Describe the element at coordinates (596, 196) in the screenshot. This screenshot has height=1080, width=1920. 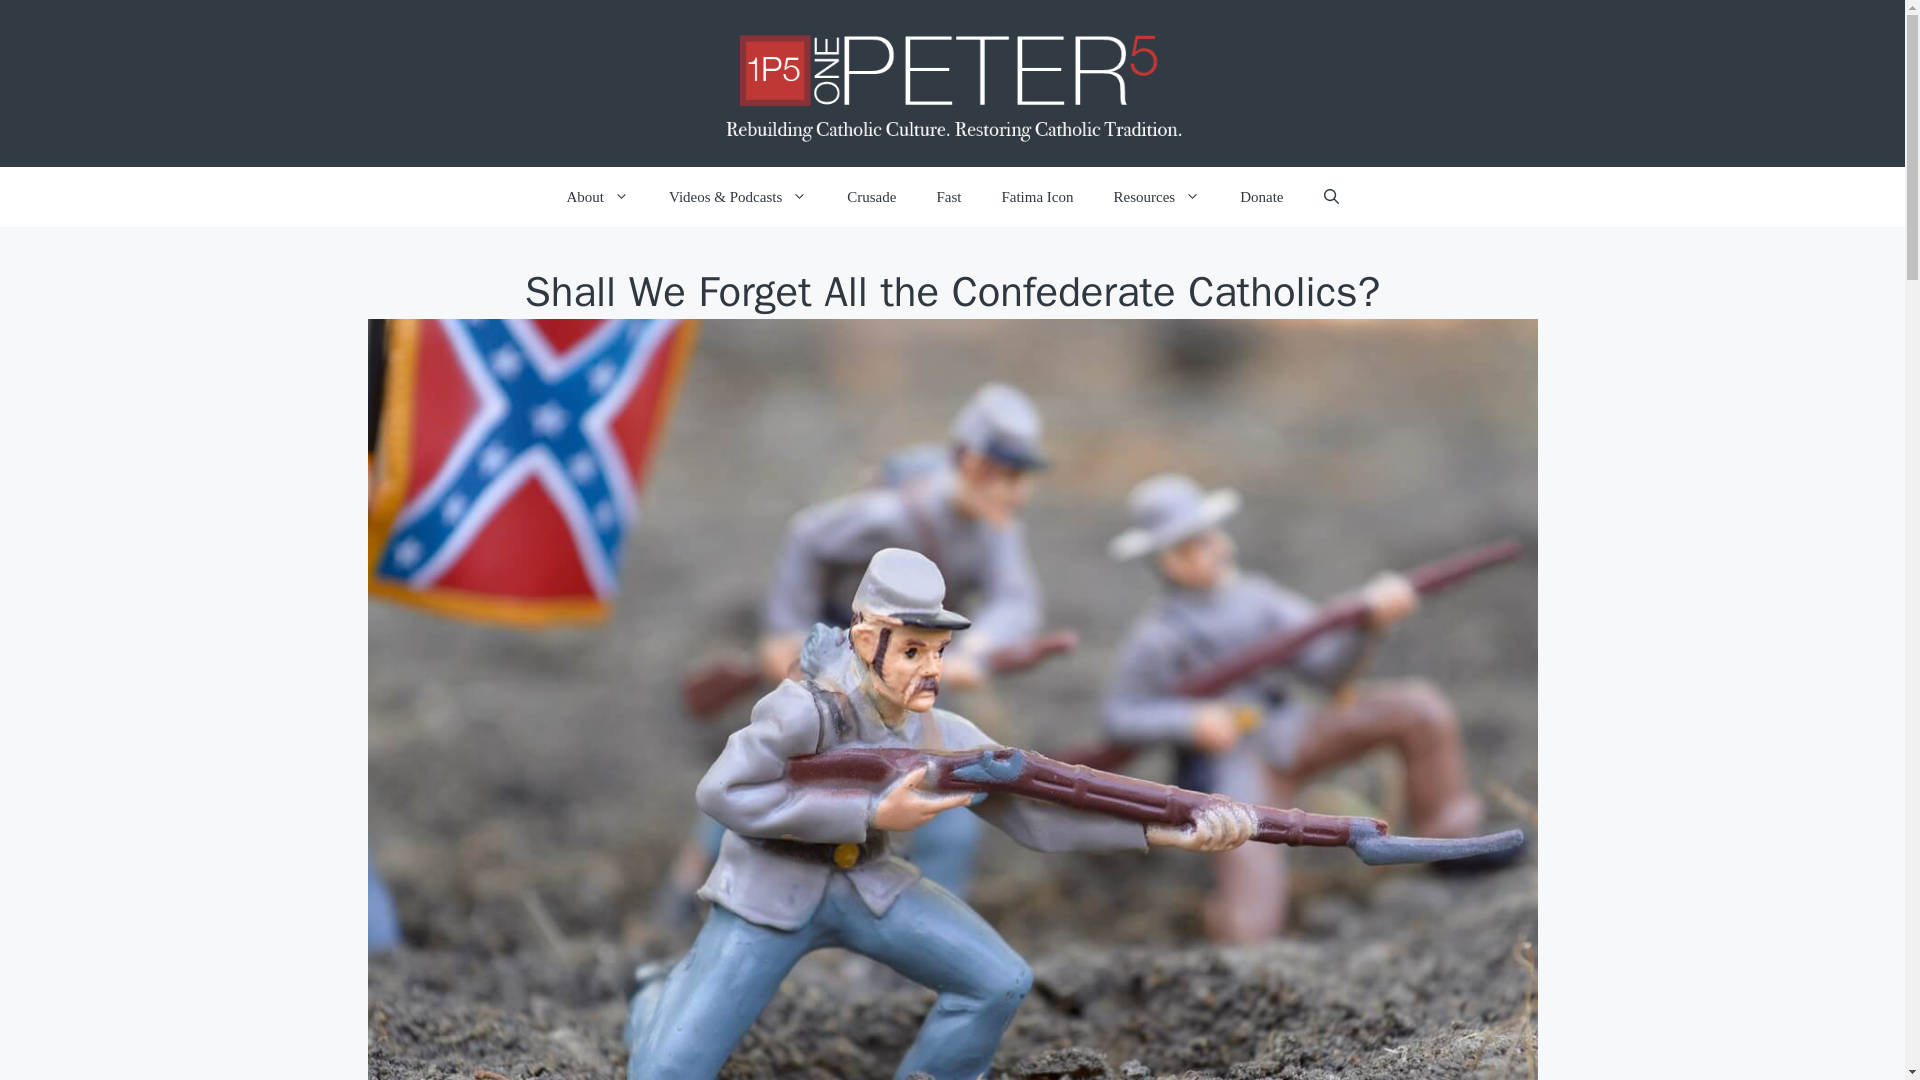
I see `About` at that location.